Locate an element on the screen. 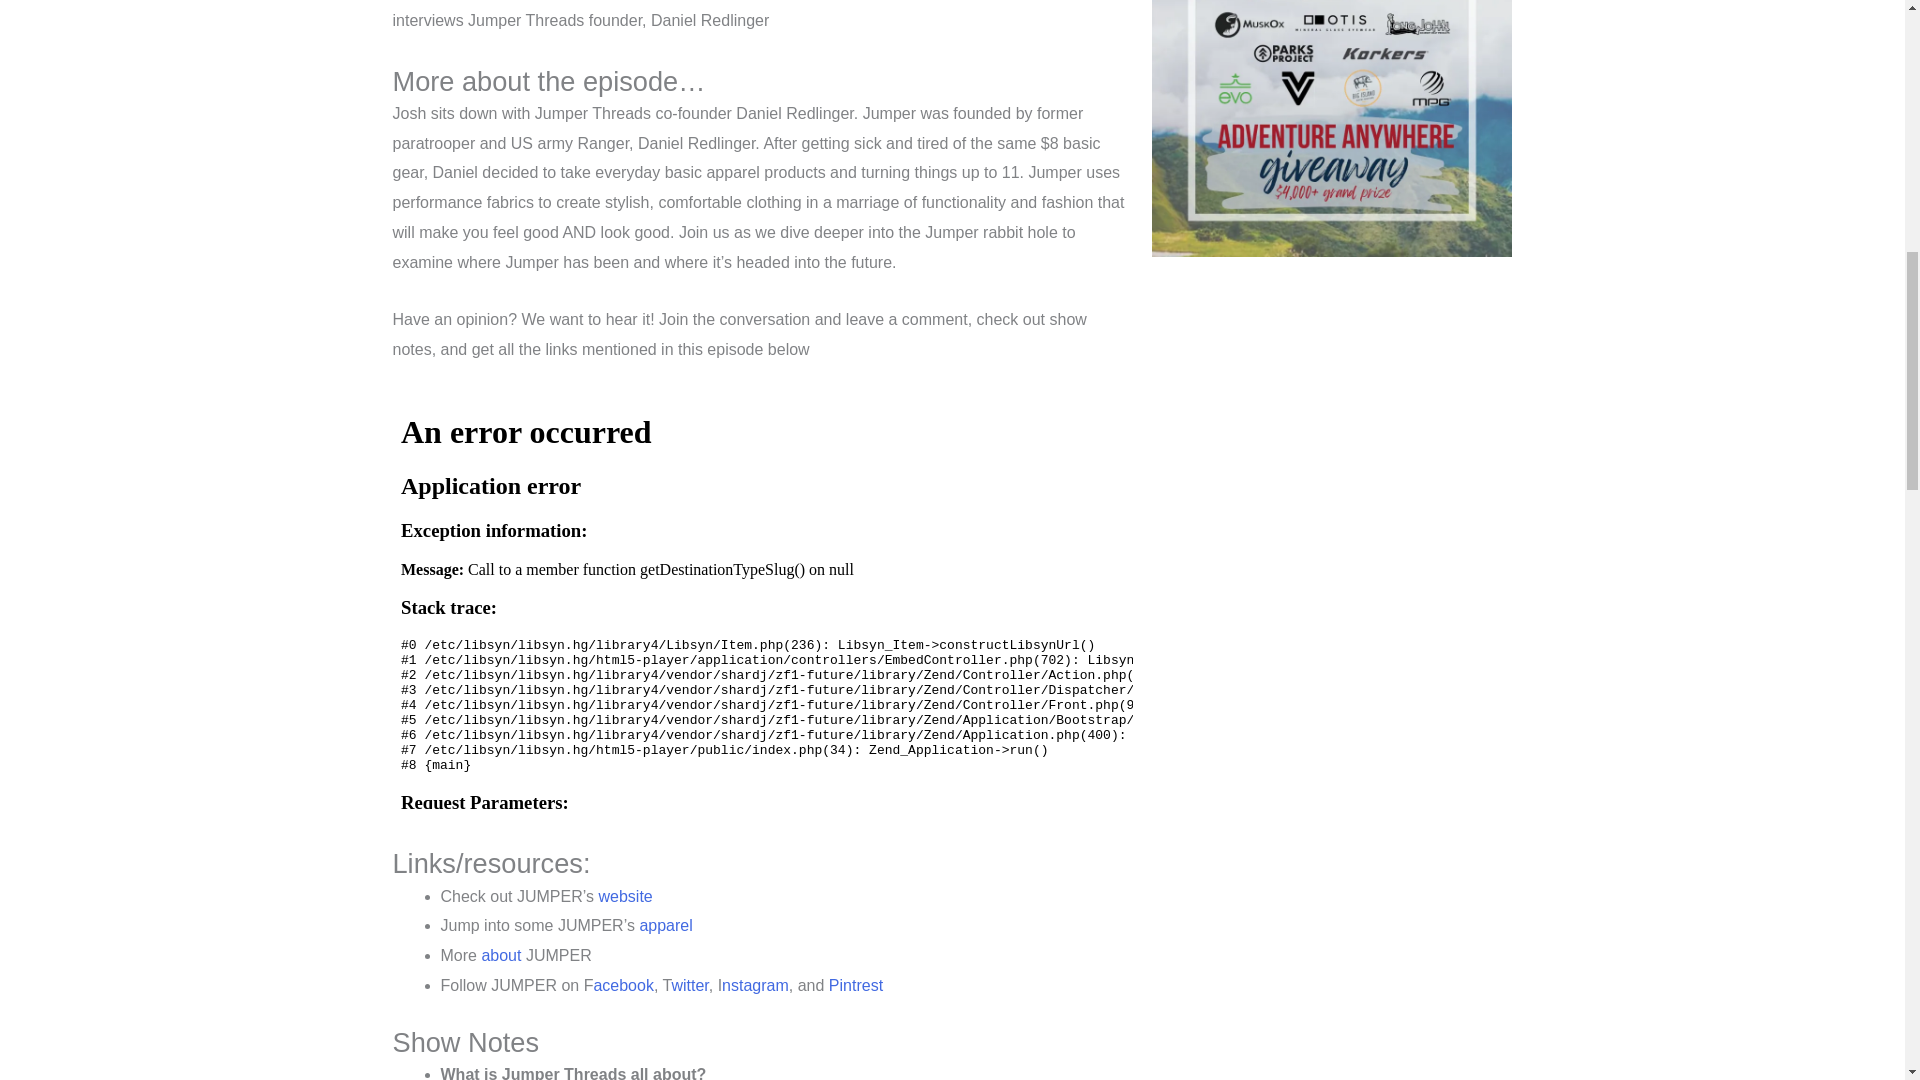  witter is located at coordinates (689, 985).